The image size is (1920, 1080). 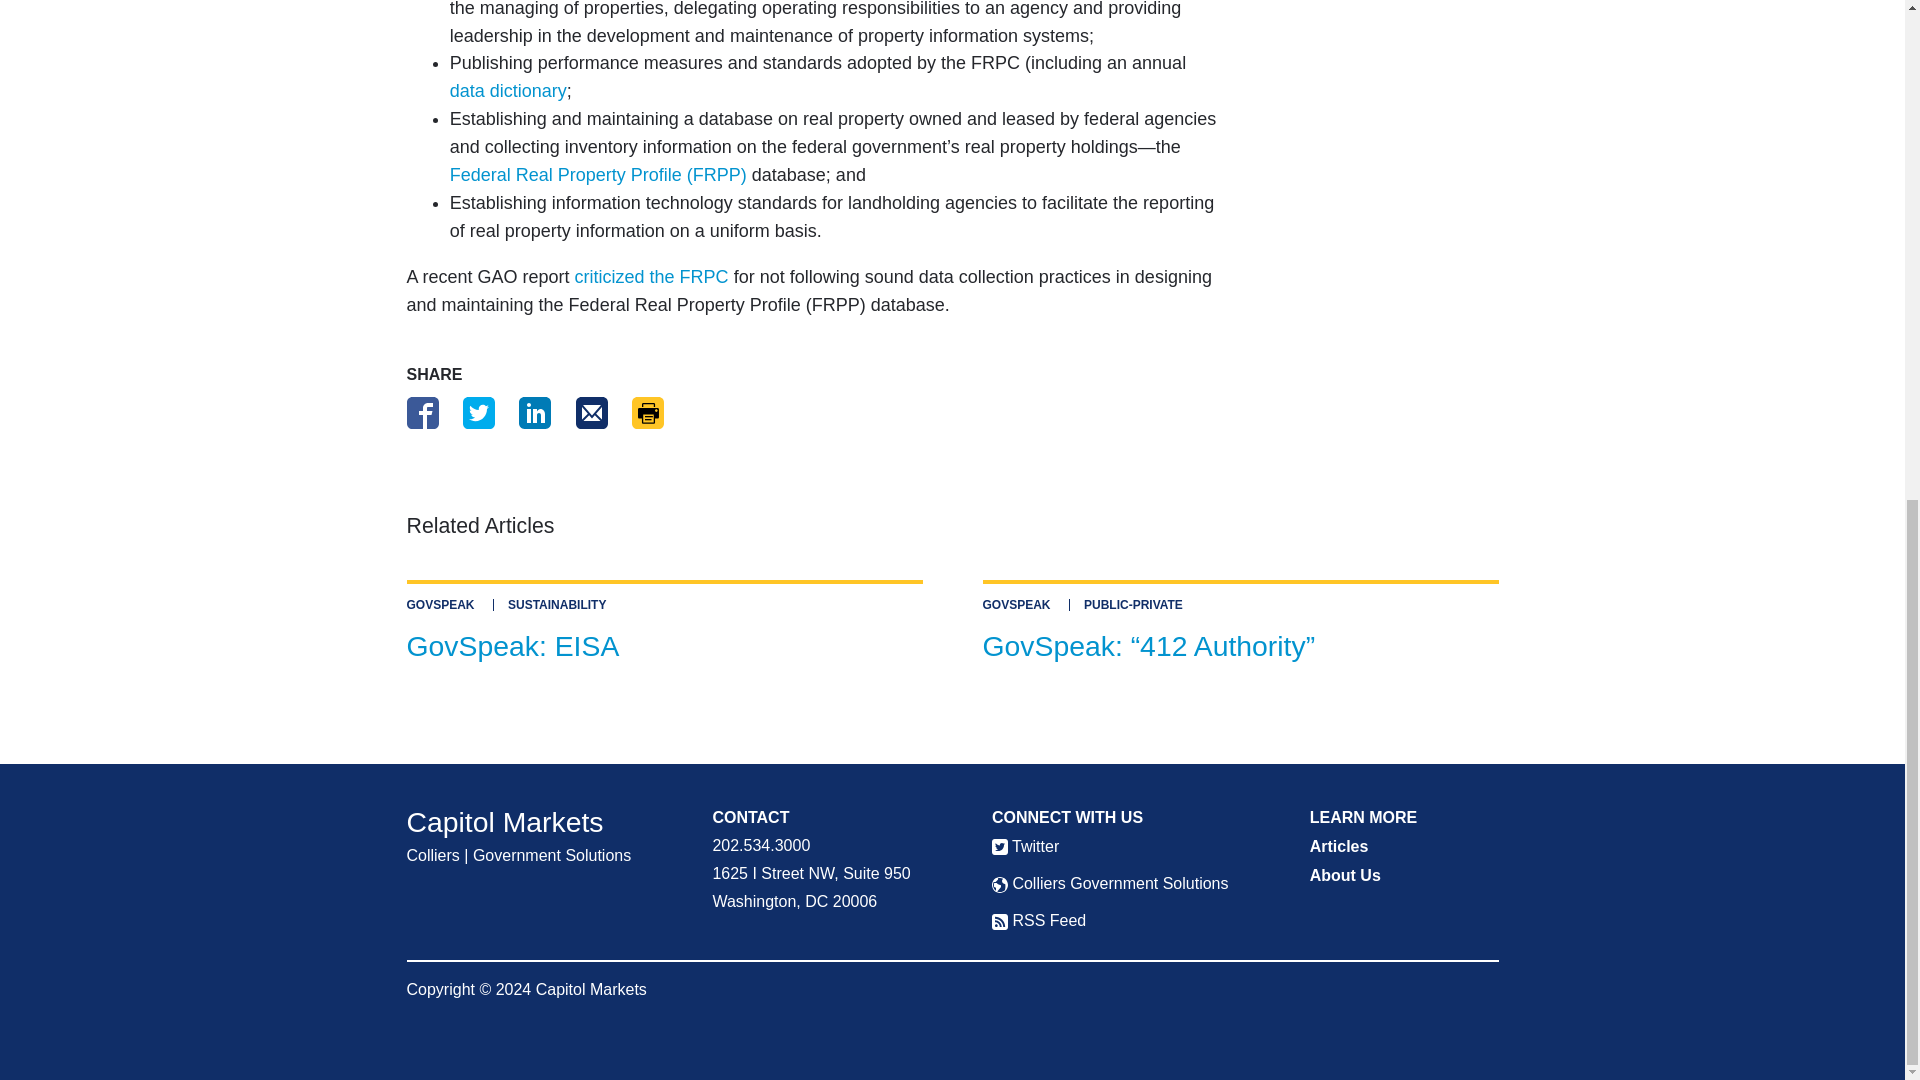 What do you see at coordinates (598, 174) in the screenshot?
I see `GovSpeak: FRPP` at bounding box center [598, 174].